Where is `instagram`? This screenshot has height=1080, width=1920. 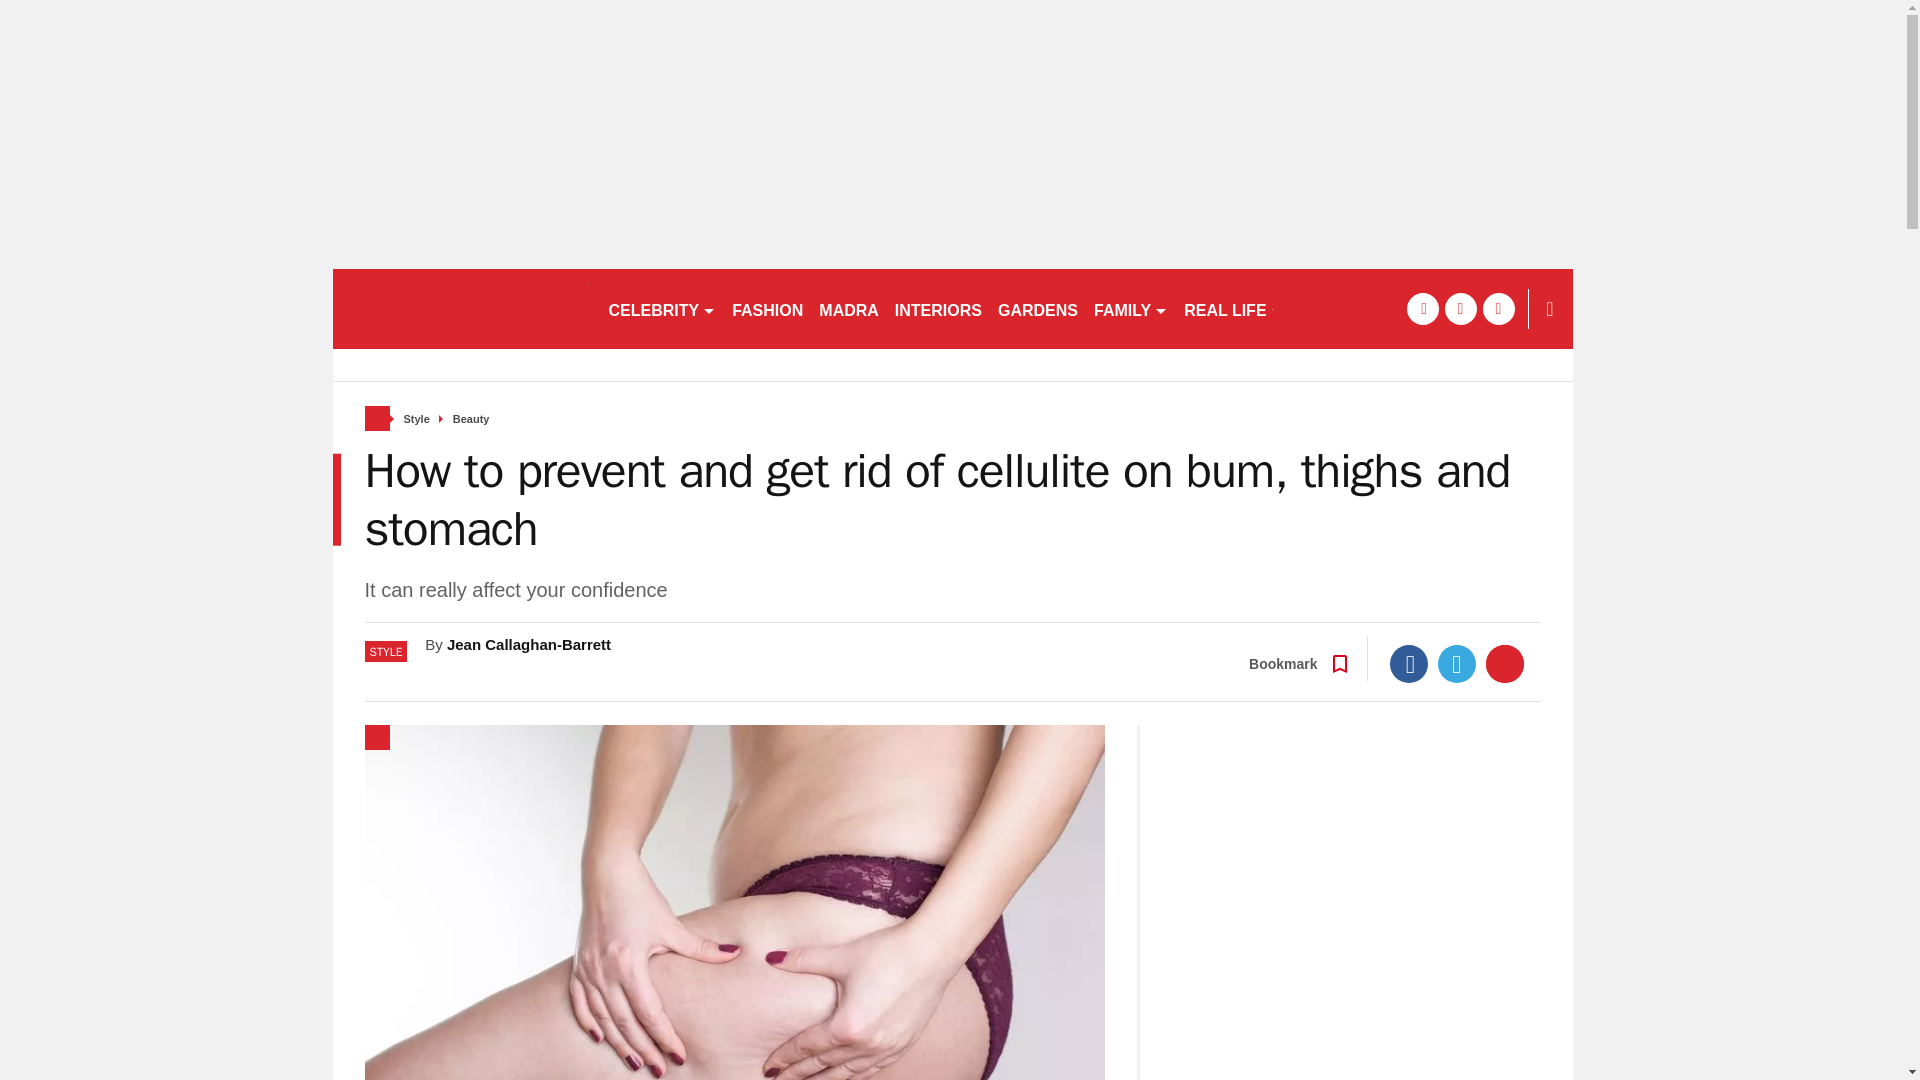 instagram is located at coordinates (1498, 308).